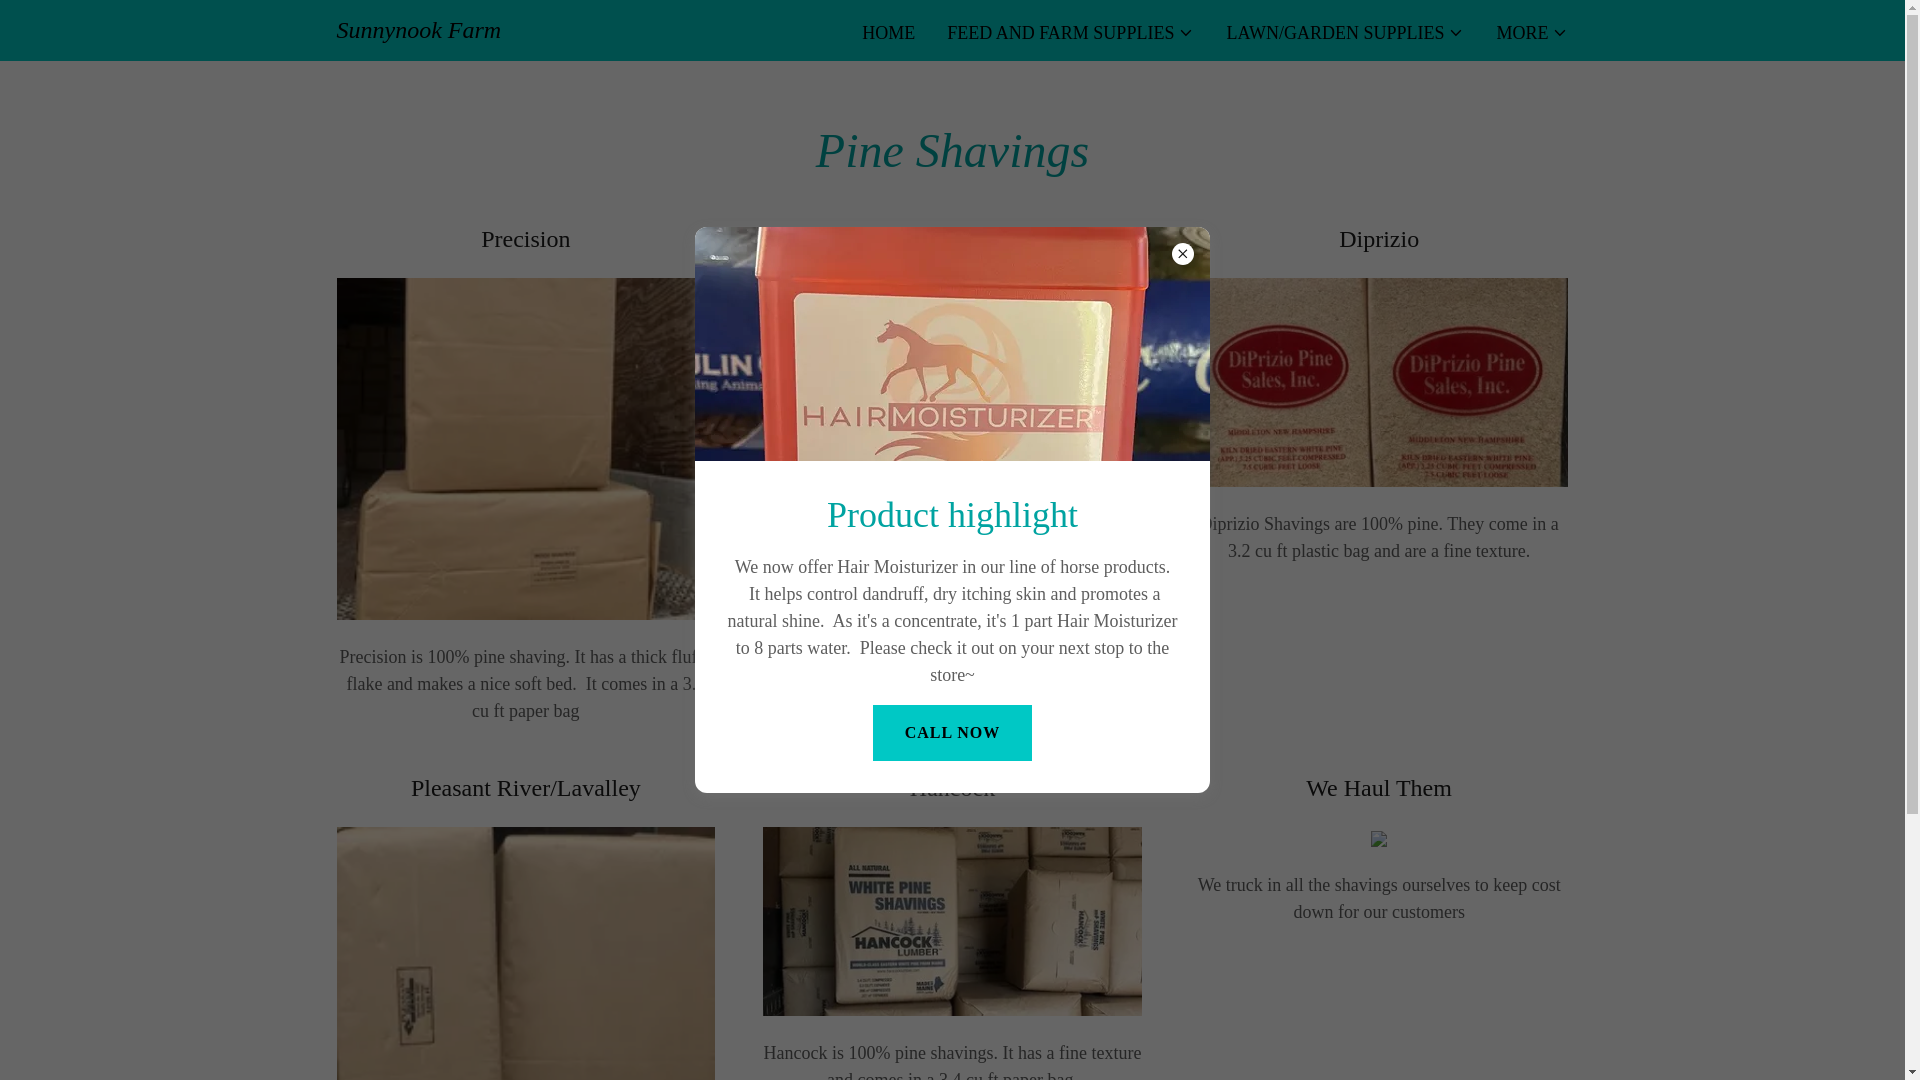 This screenshot has width=1920, height=1080. What do you see at coordinates (418, 32) in the screenshot?
I see `Sunnynook Farm` at bounding box center [418, 32].